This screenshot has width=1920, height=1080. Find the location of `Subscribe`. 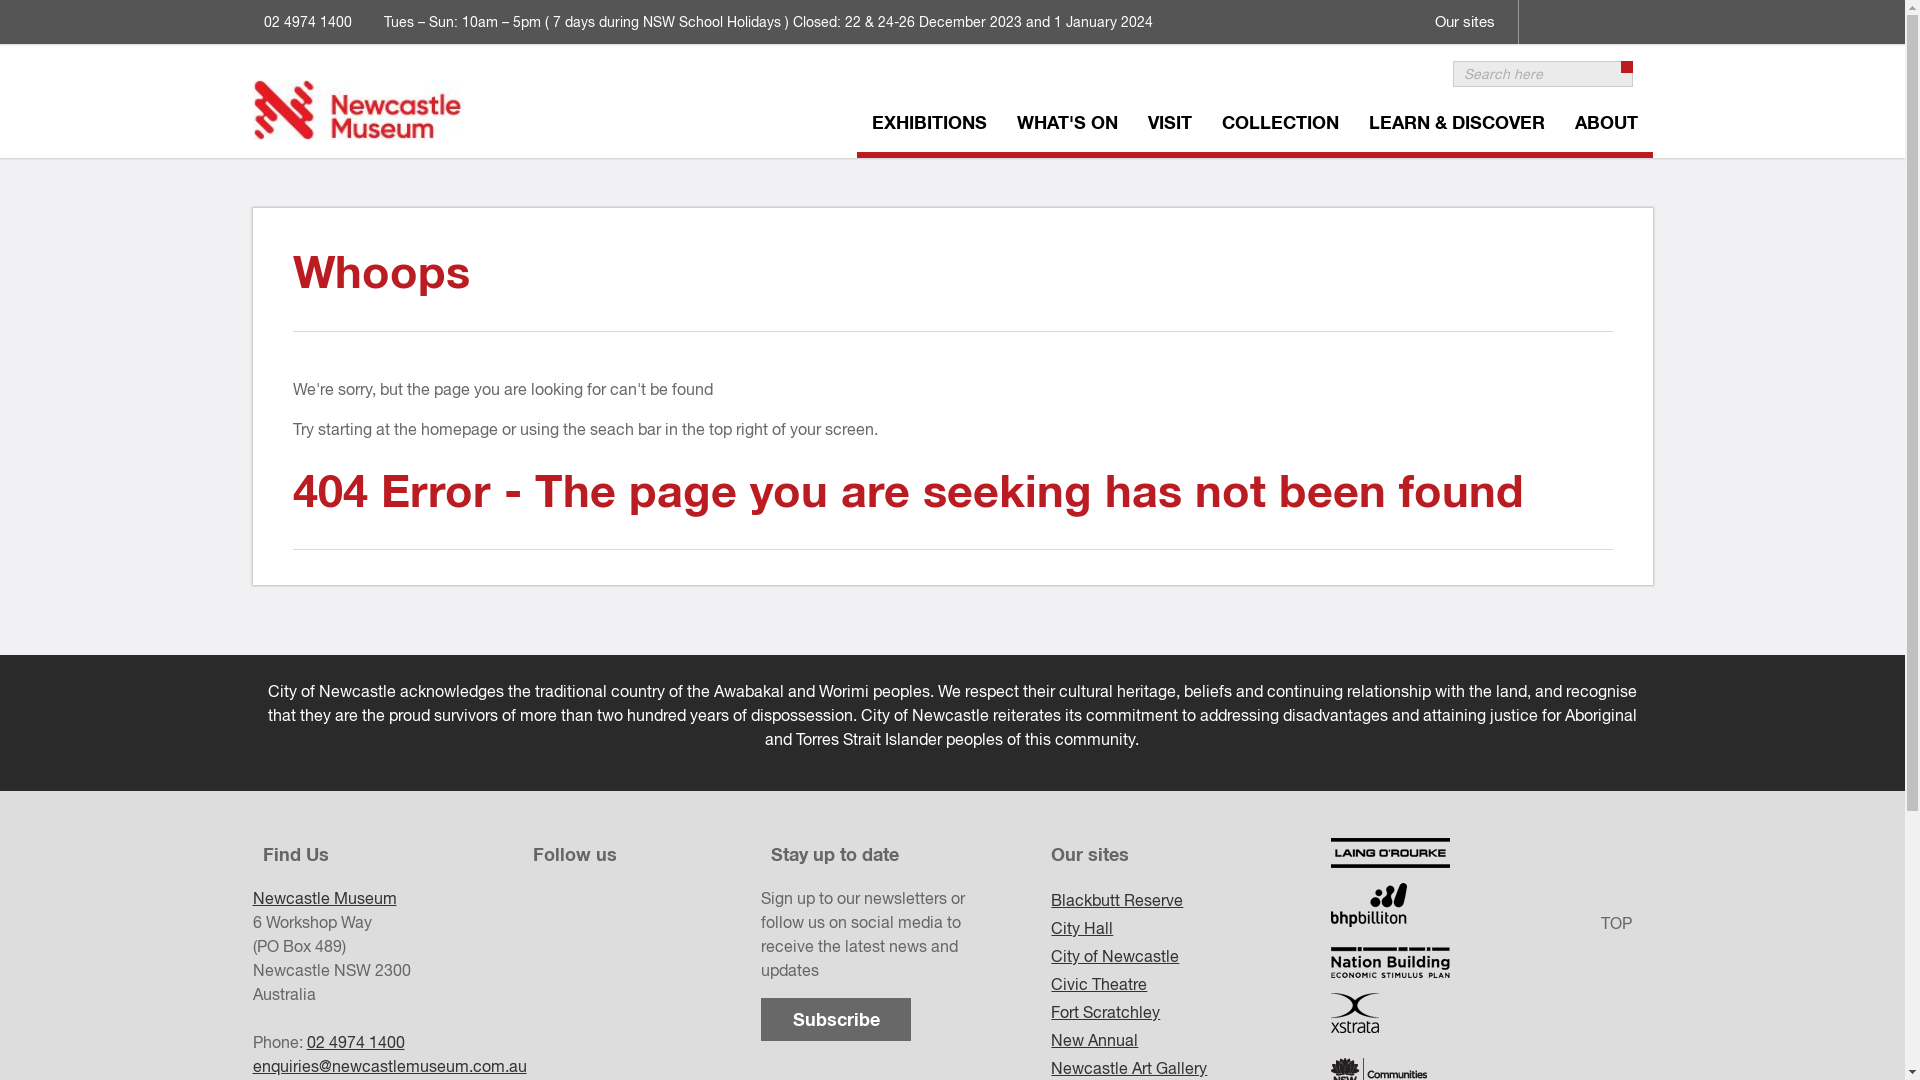

Subscribe is located at coordinates (836, 1020).